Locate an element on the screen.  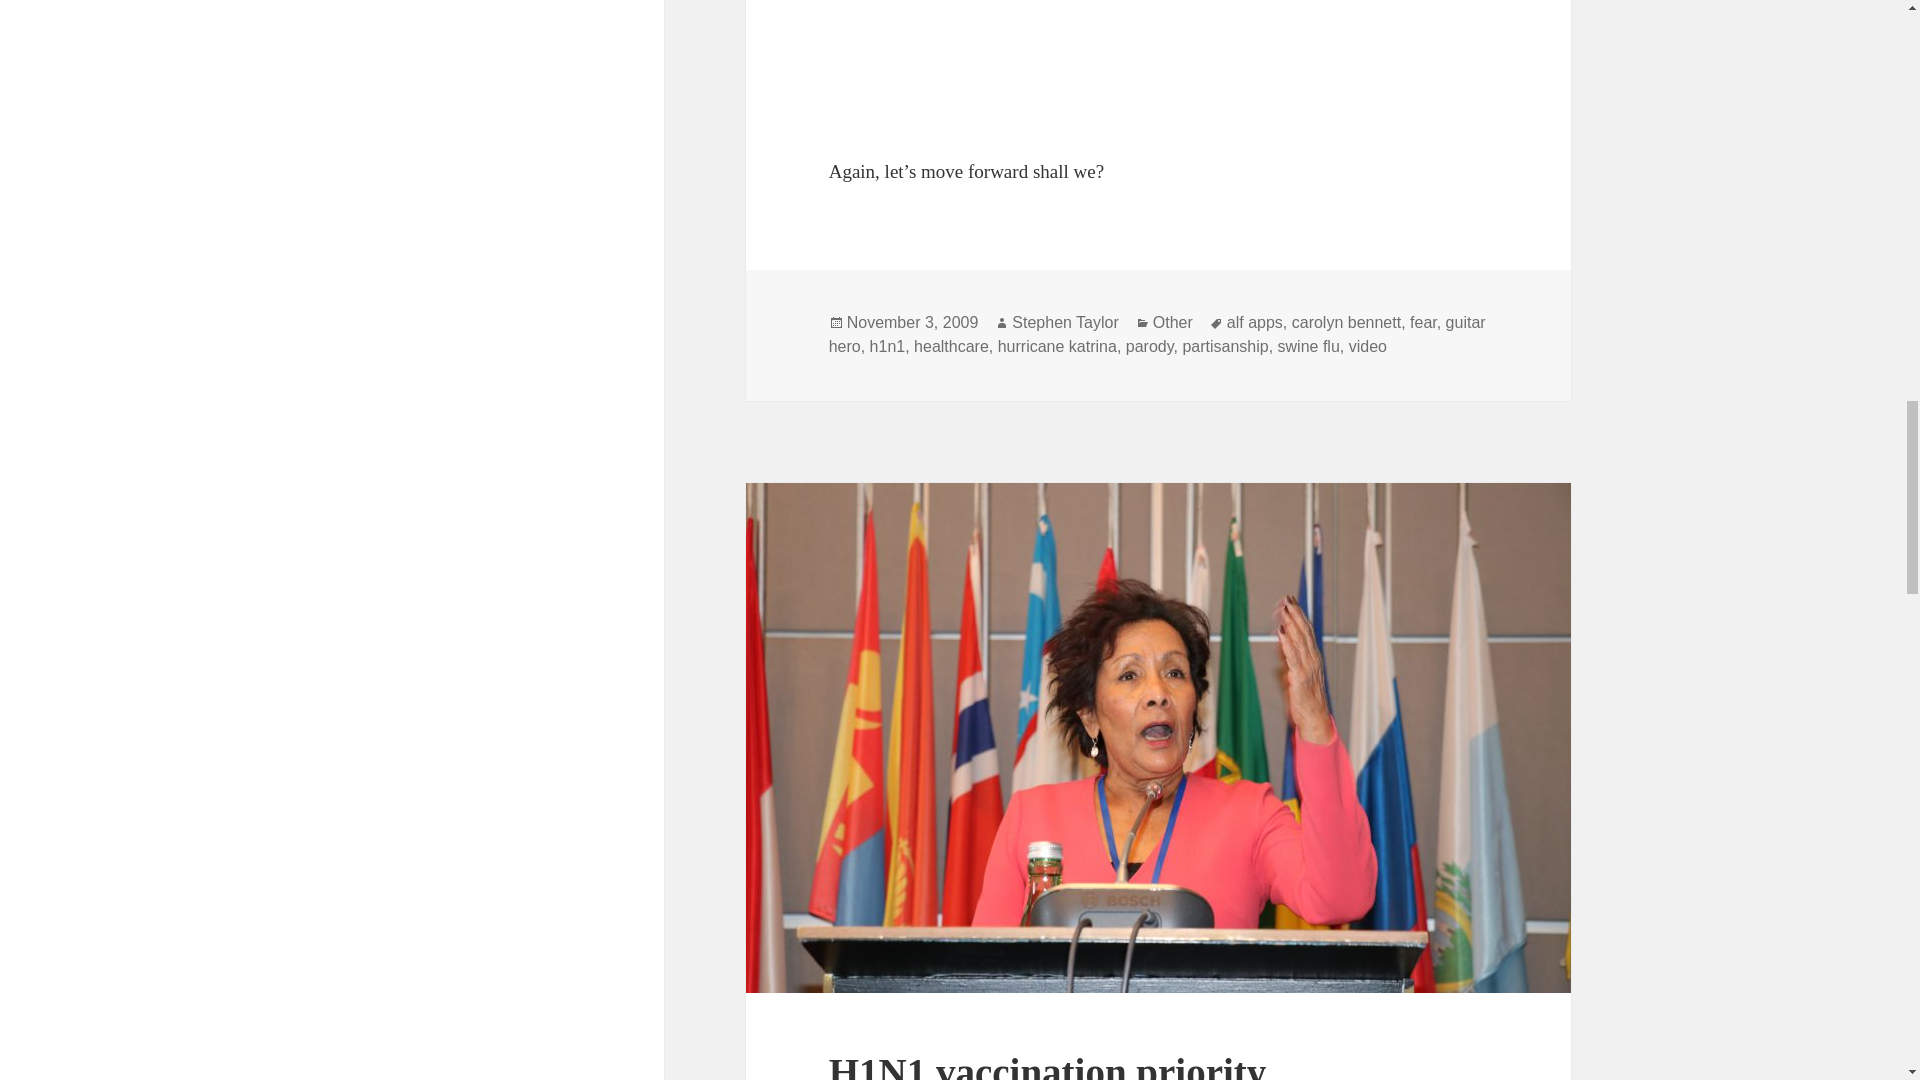
hurricane katrina is located at coordinates (1058, 347).